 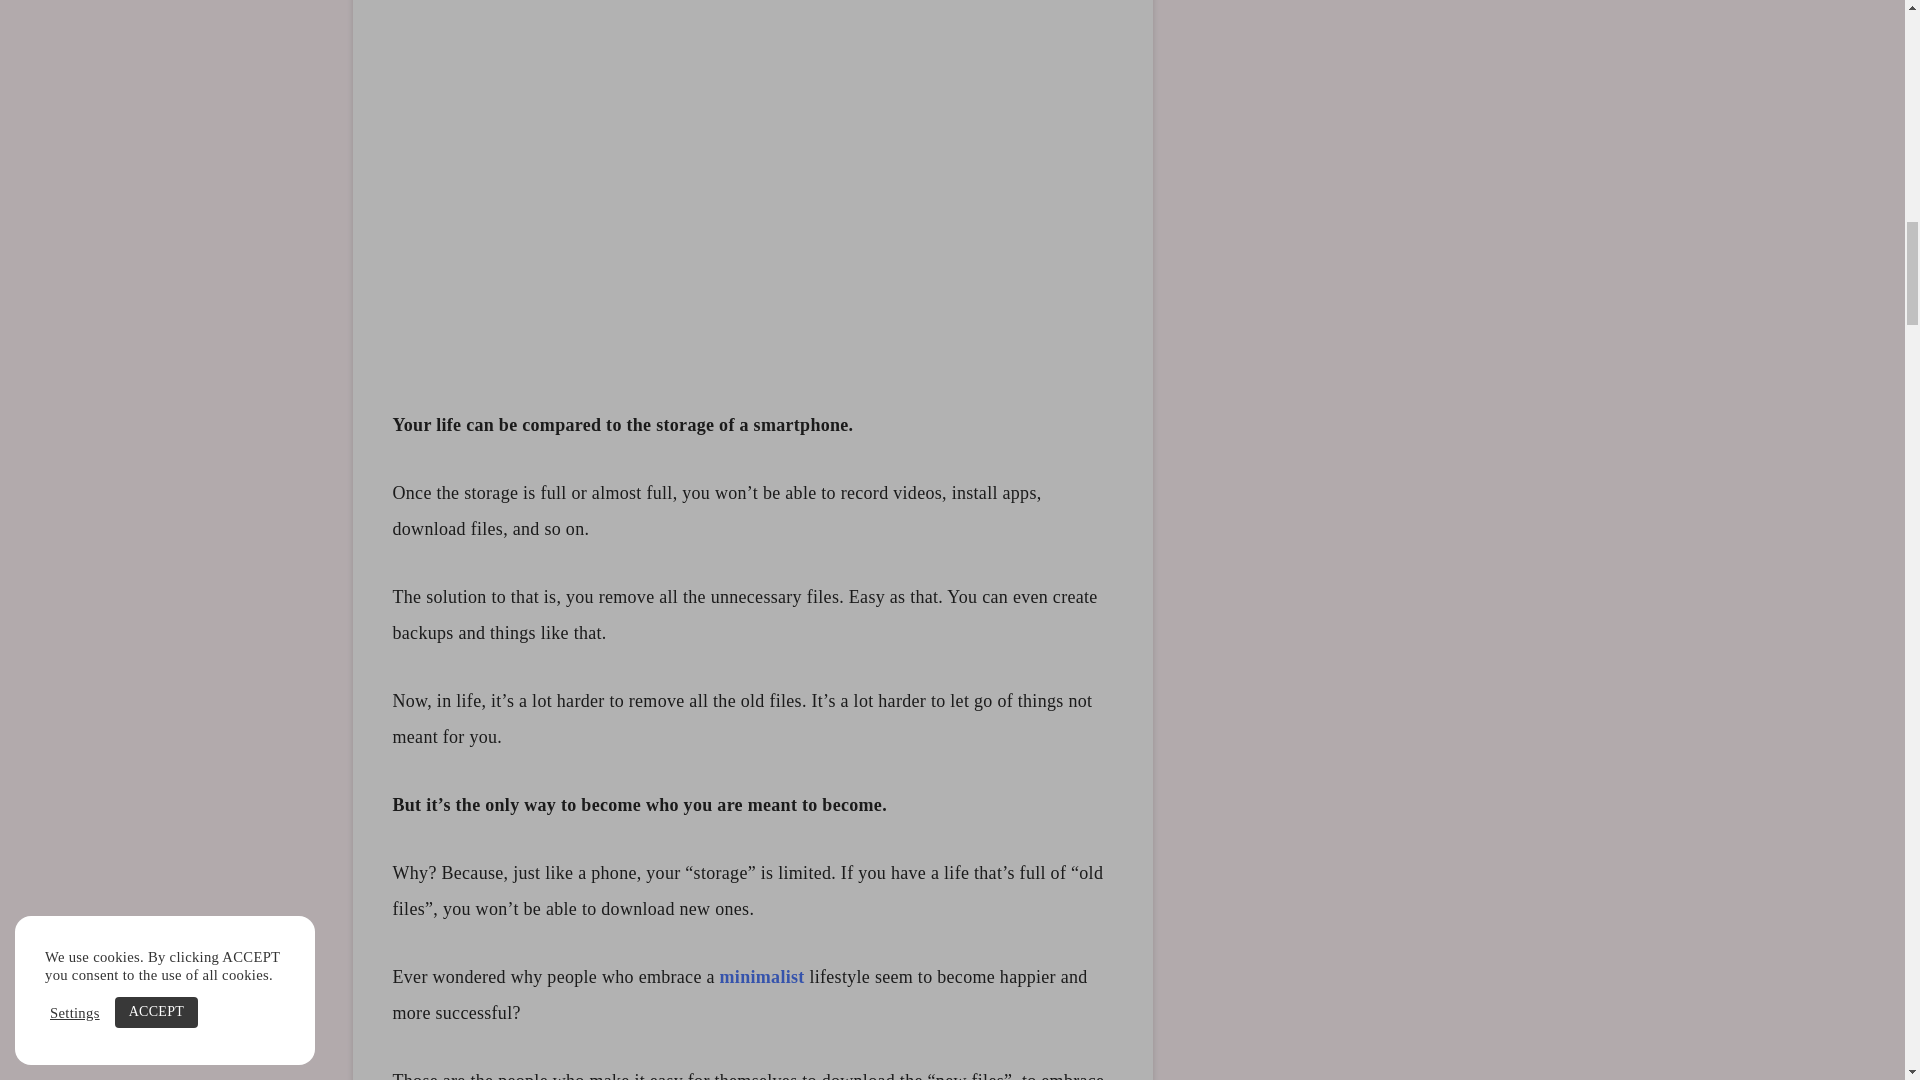 What do you see at coordinates (762, 976) in the screenshot?
I see `minimalist` at bounding box center [762, 976].